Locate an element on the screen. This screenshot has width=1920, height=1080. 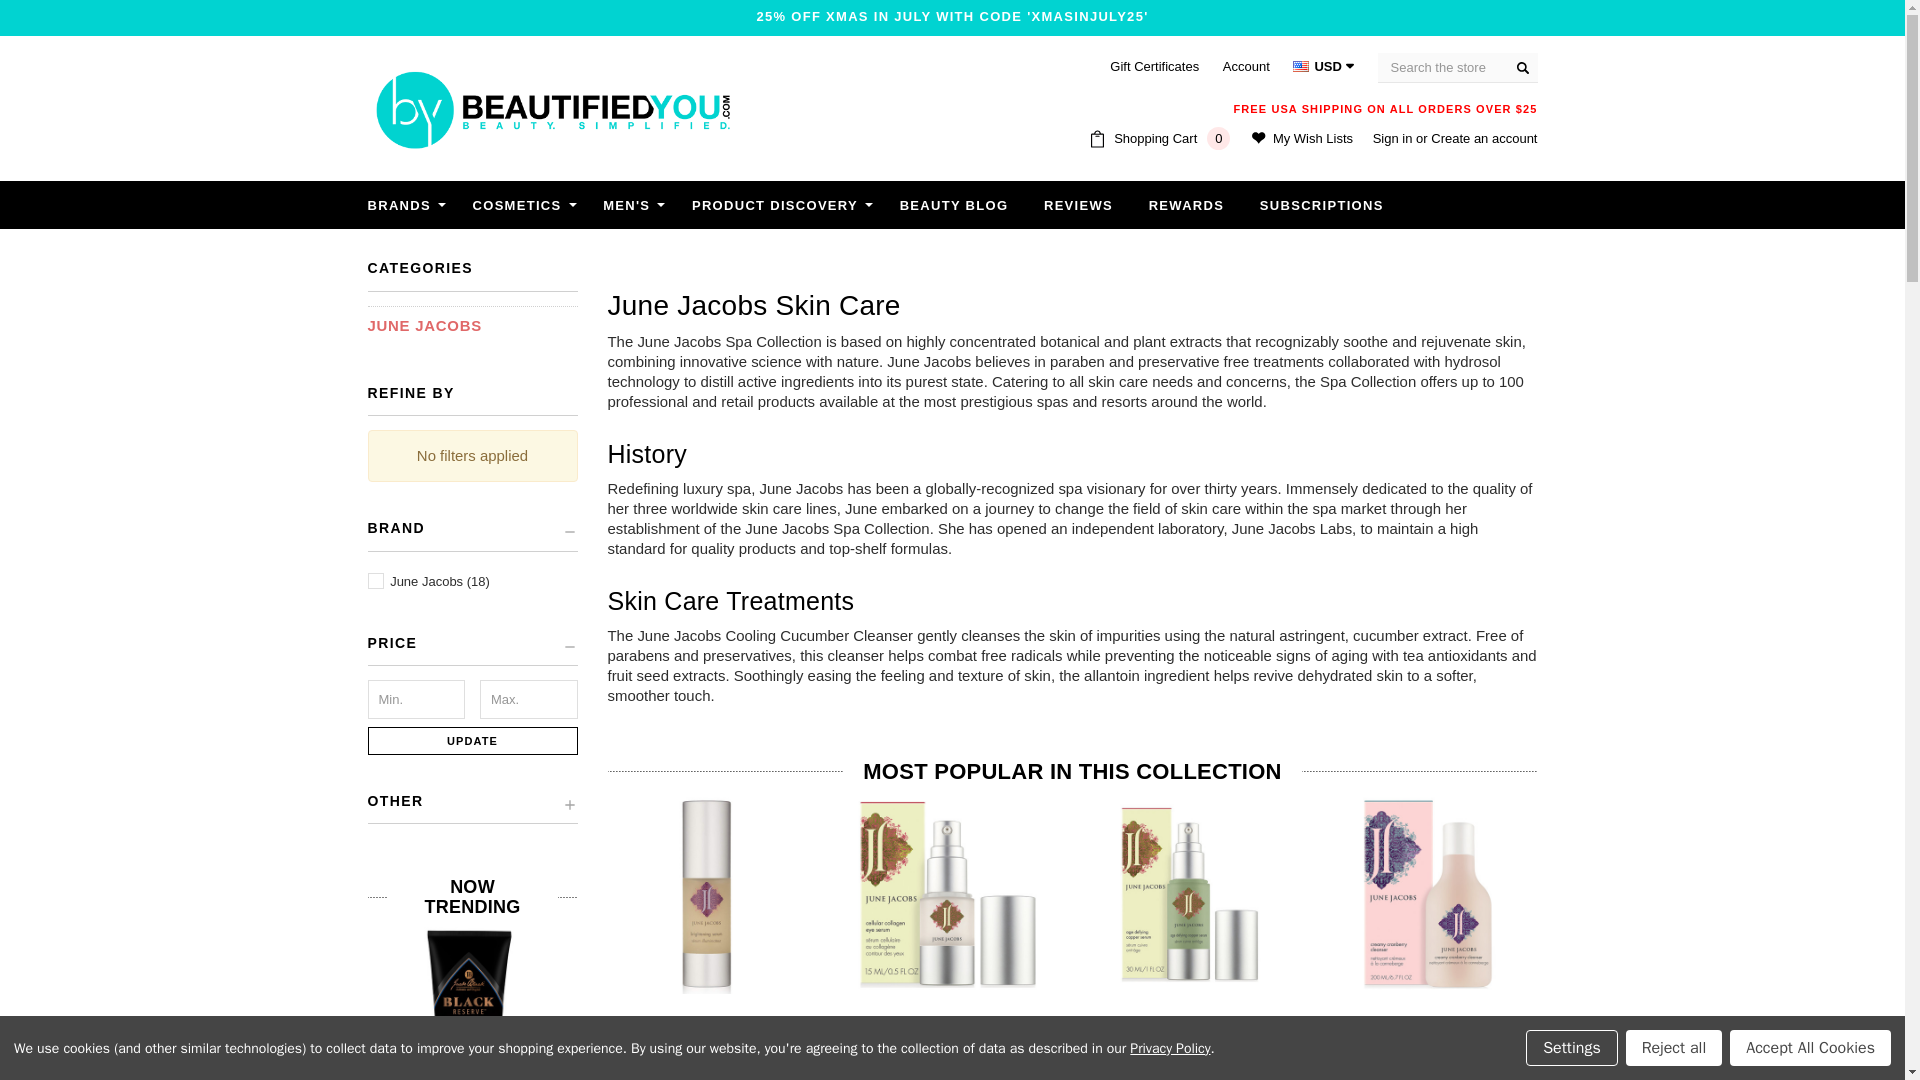
June Jacobs Creamy Cranberry Cleanser is located at coordinates (1428, 893).